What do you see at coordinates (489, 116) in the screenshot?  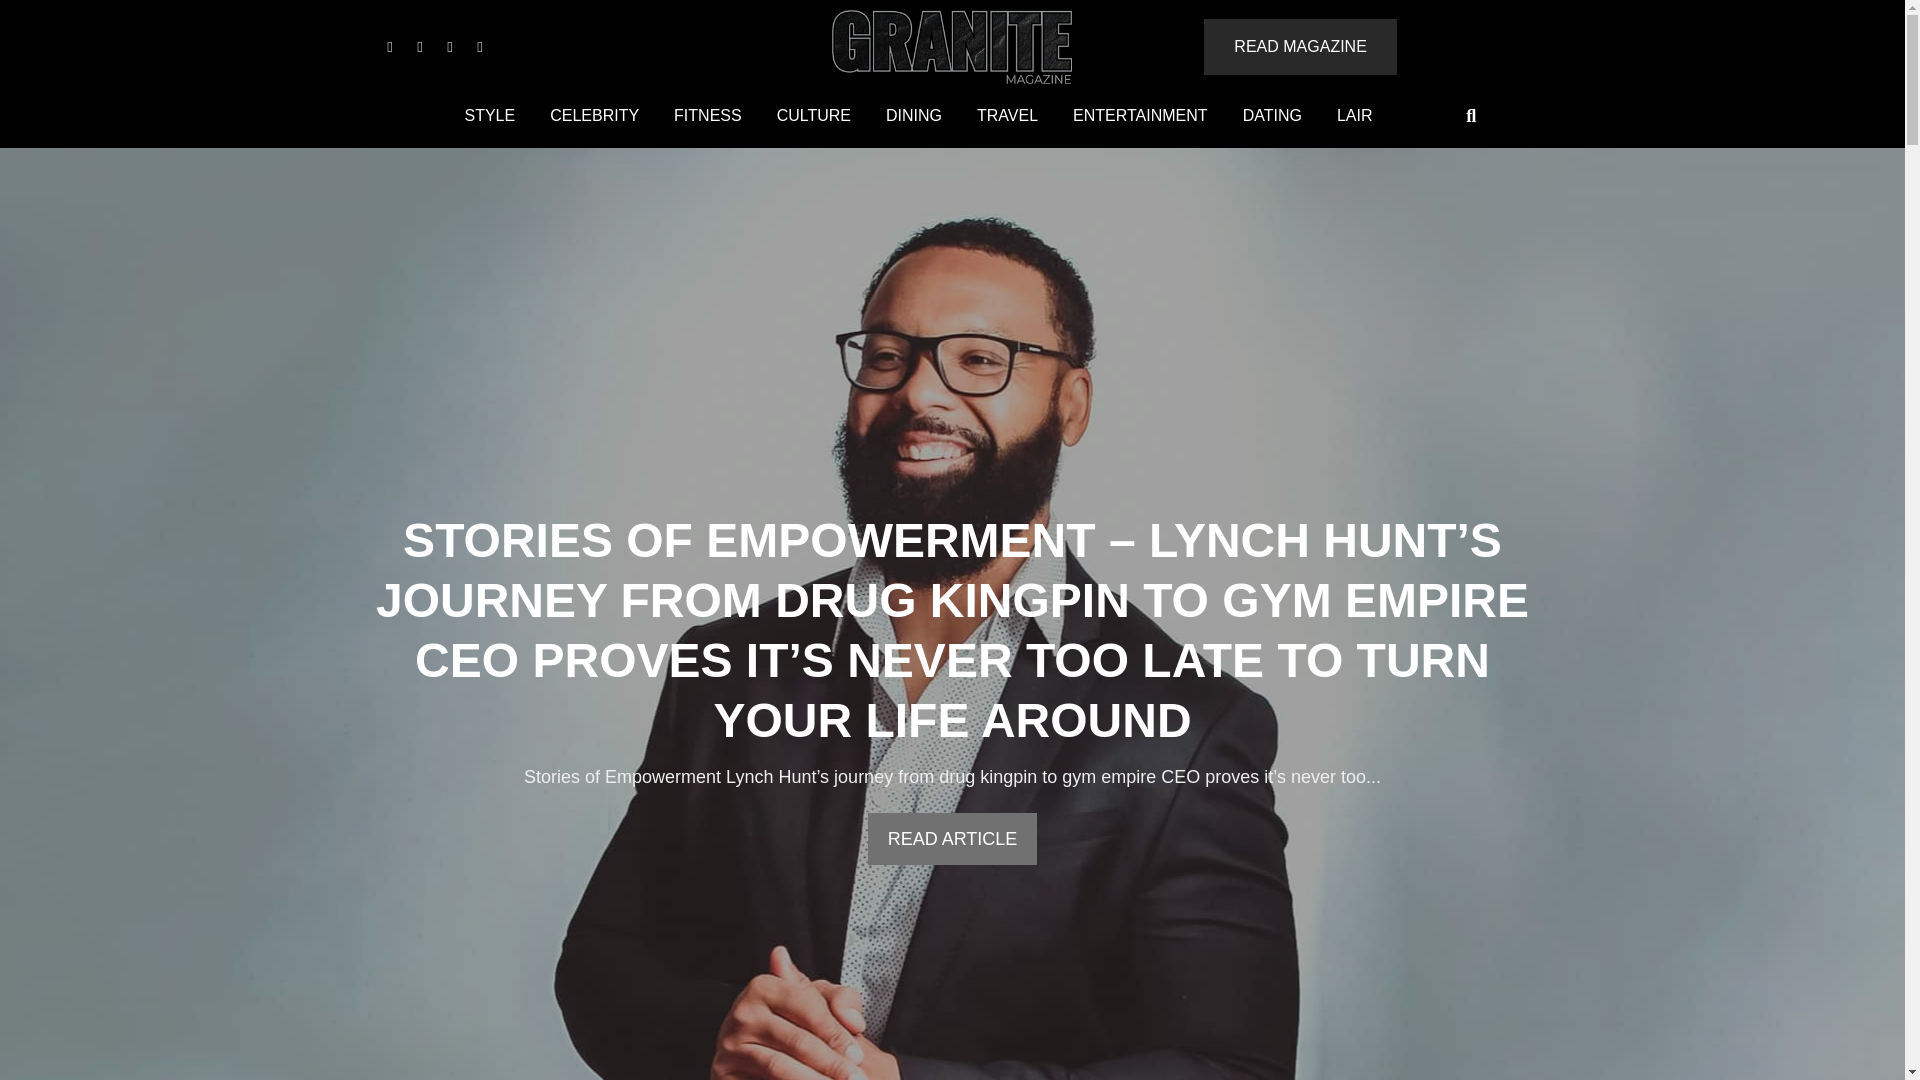 I see `STYLE` at bounding box center [489, 116].